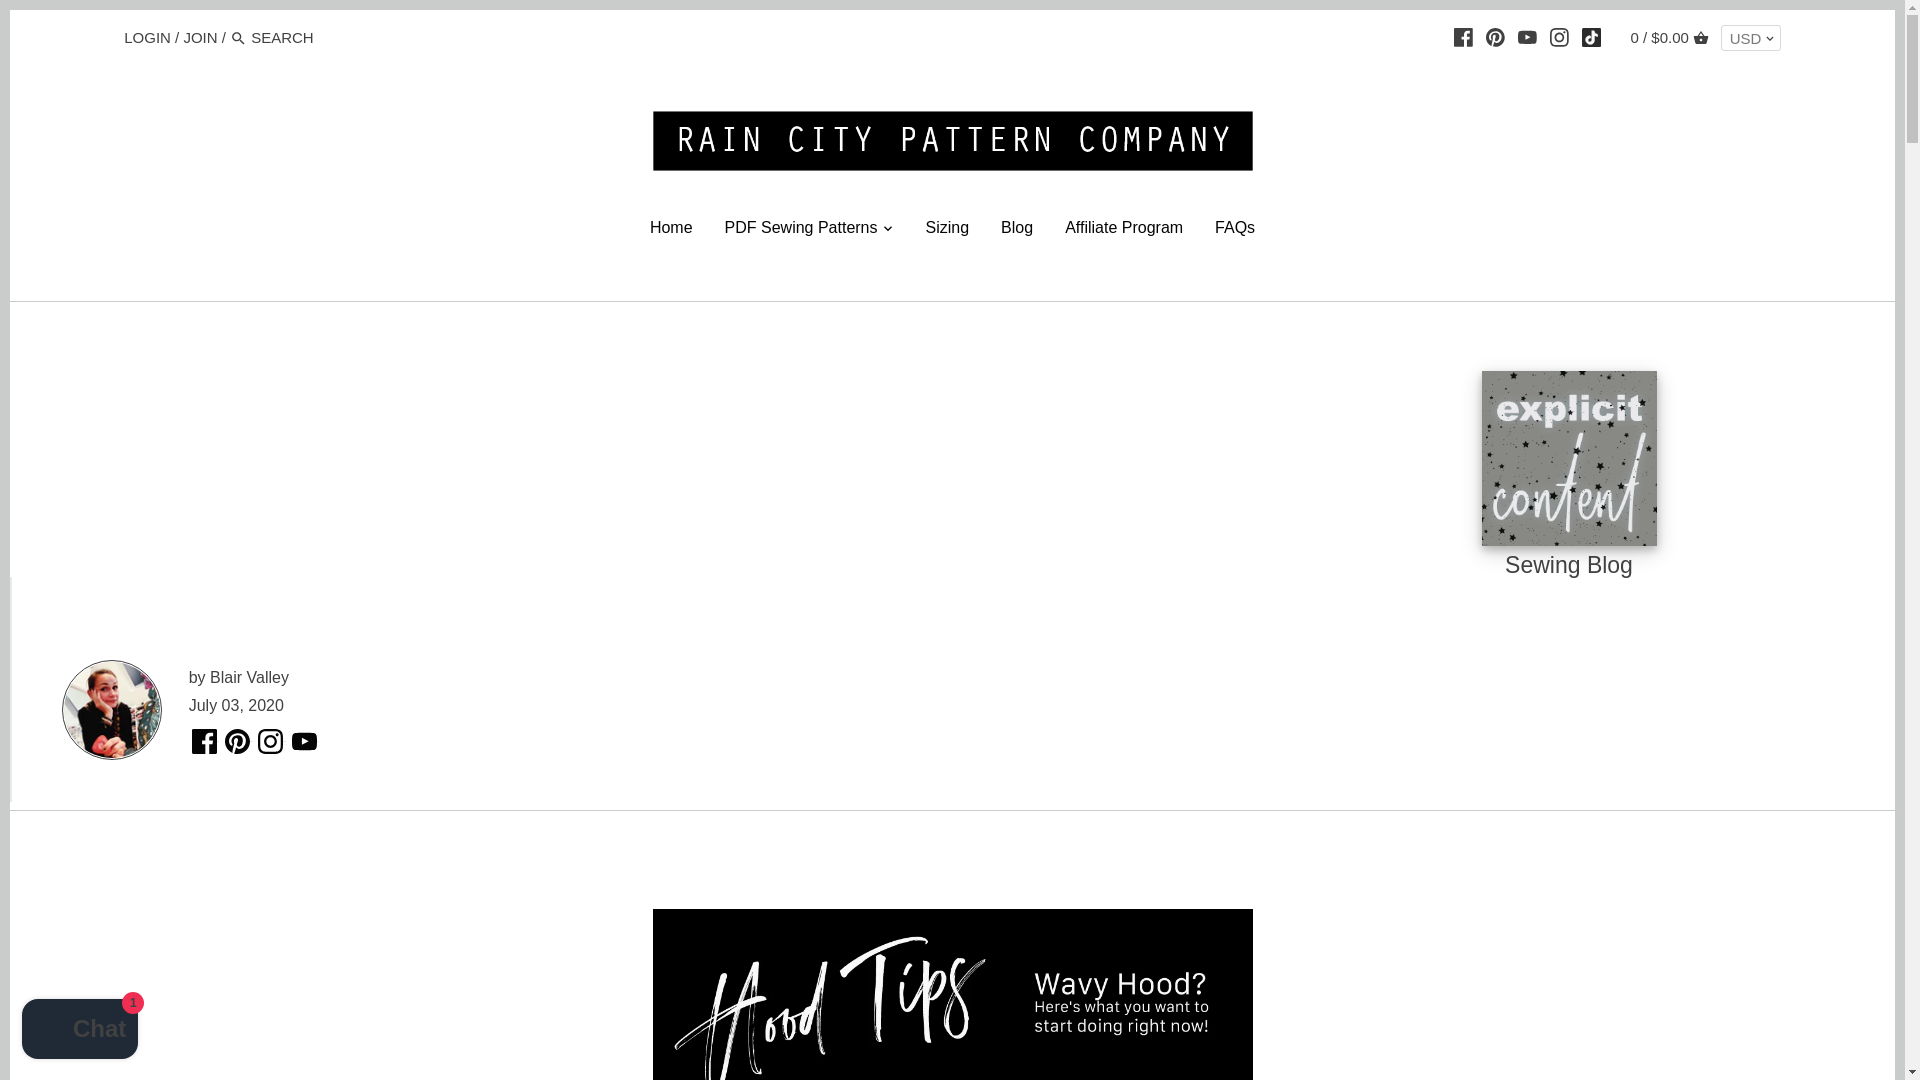 This screenshot has width=1920, height=1080. What do you see at coordinates (801, 230) in the screenshot?
I see `PDF Sewing Patterns` at bounding box center [801, 230].